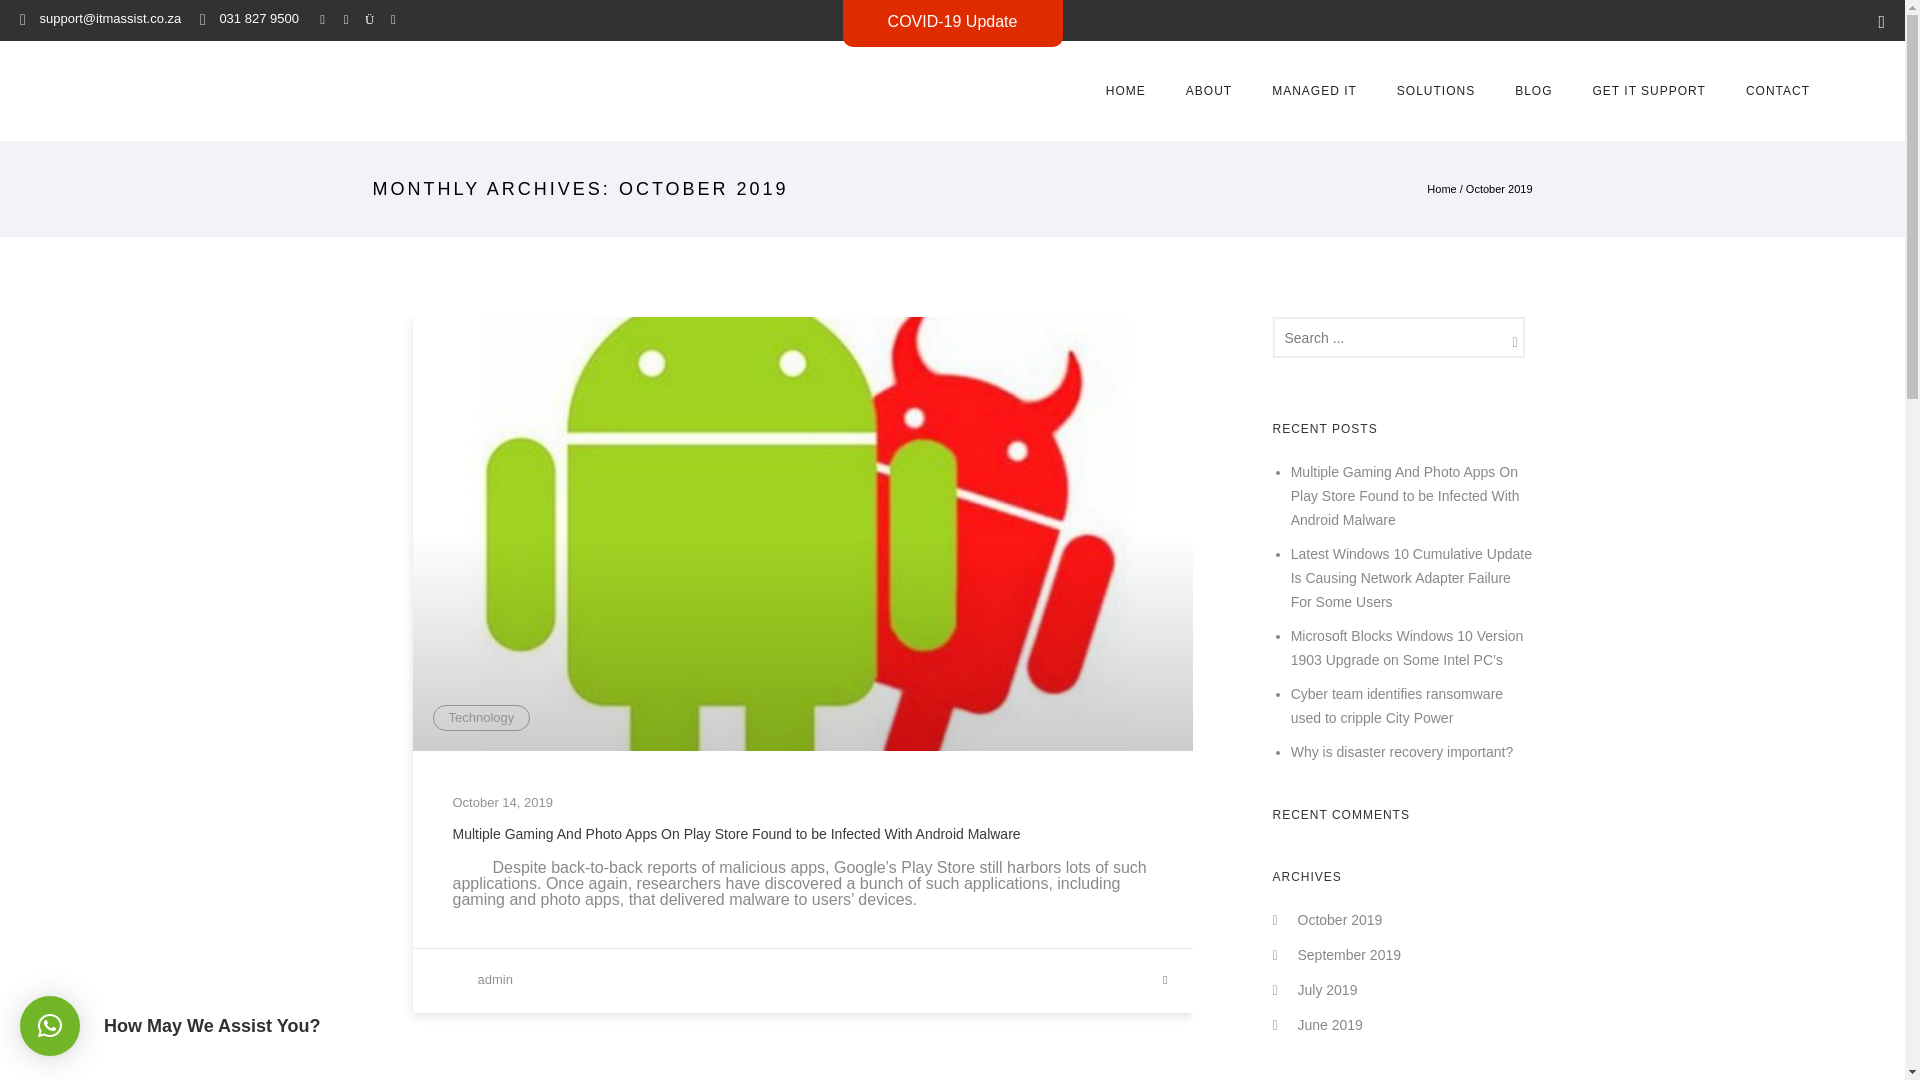  What do you see at coordinates (1778, 91) in the screenshot?
I see `Contact` at bounding box center [1778, 91].